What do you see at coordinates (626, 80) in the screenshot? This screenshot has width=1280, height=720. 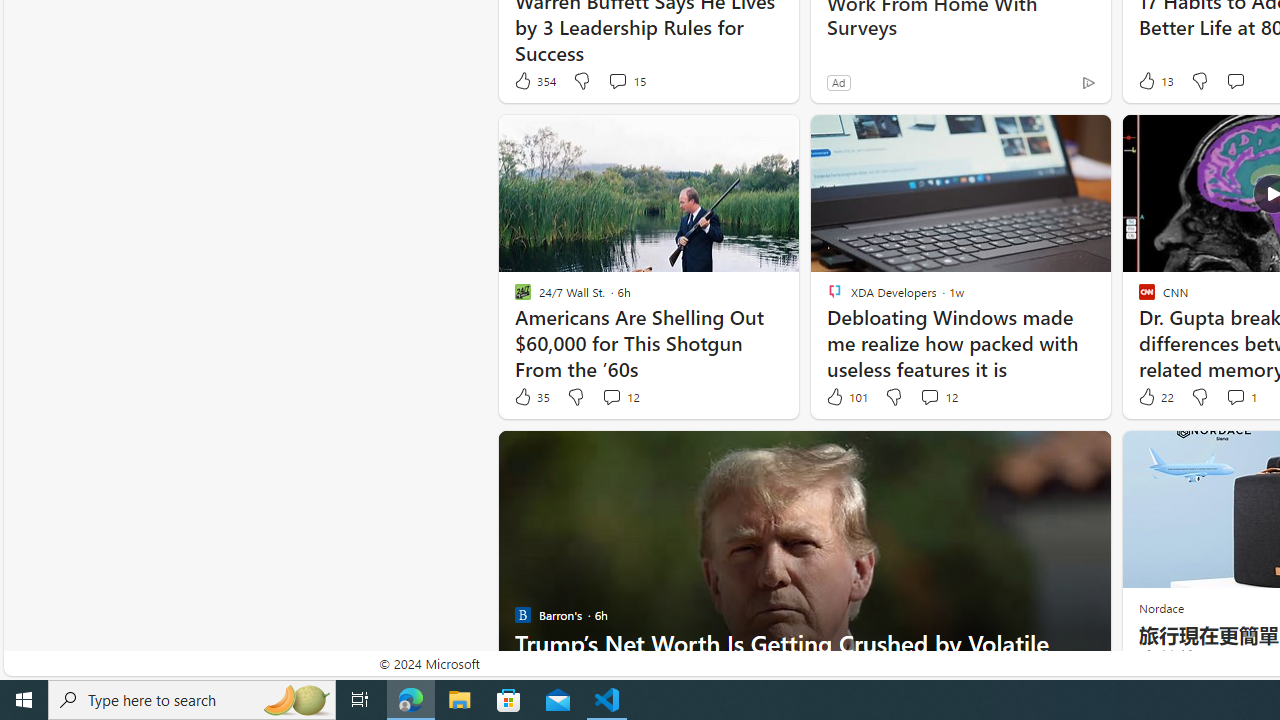 I see `View comments 15 Comment` at bounding box center [626, 80].